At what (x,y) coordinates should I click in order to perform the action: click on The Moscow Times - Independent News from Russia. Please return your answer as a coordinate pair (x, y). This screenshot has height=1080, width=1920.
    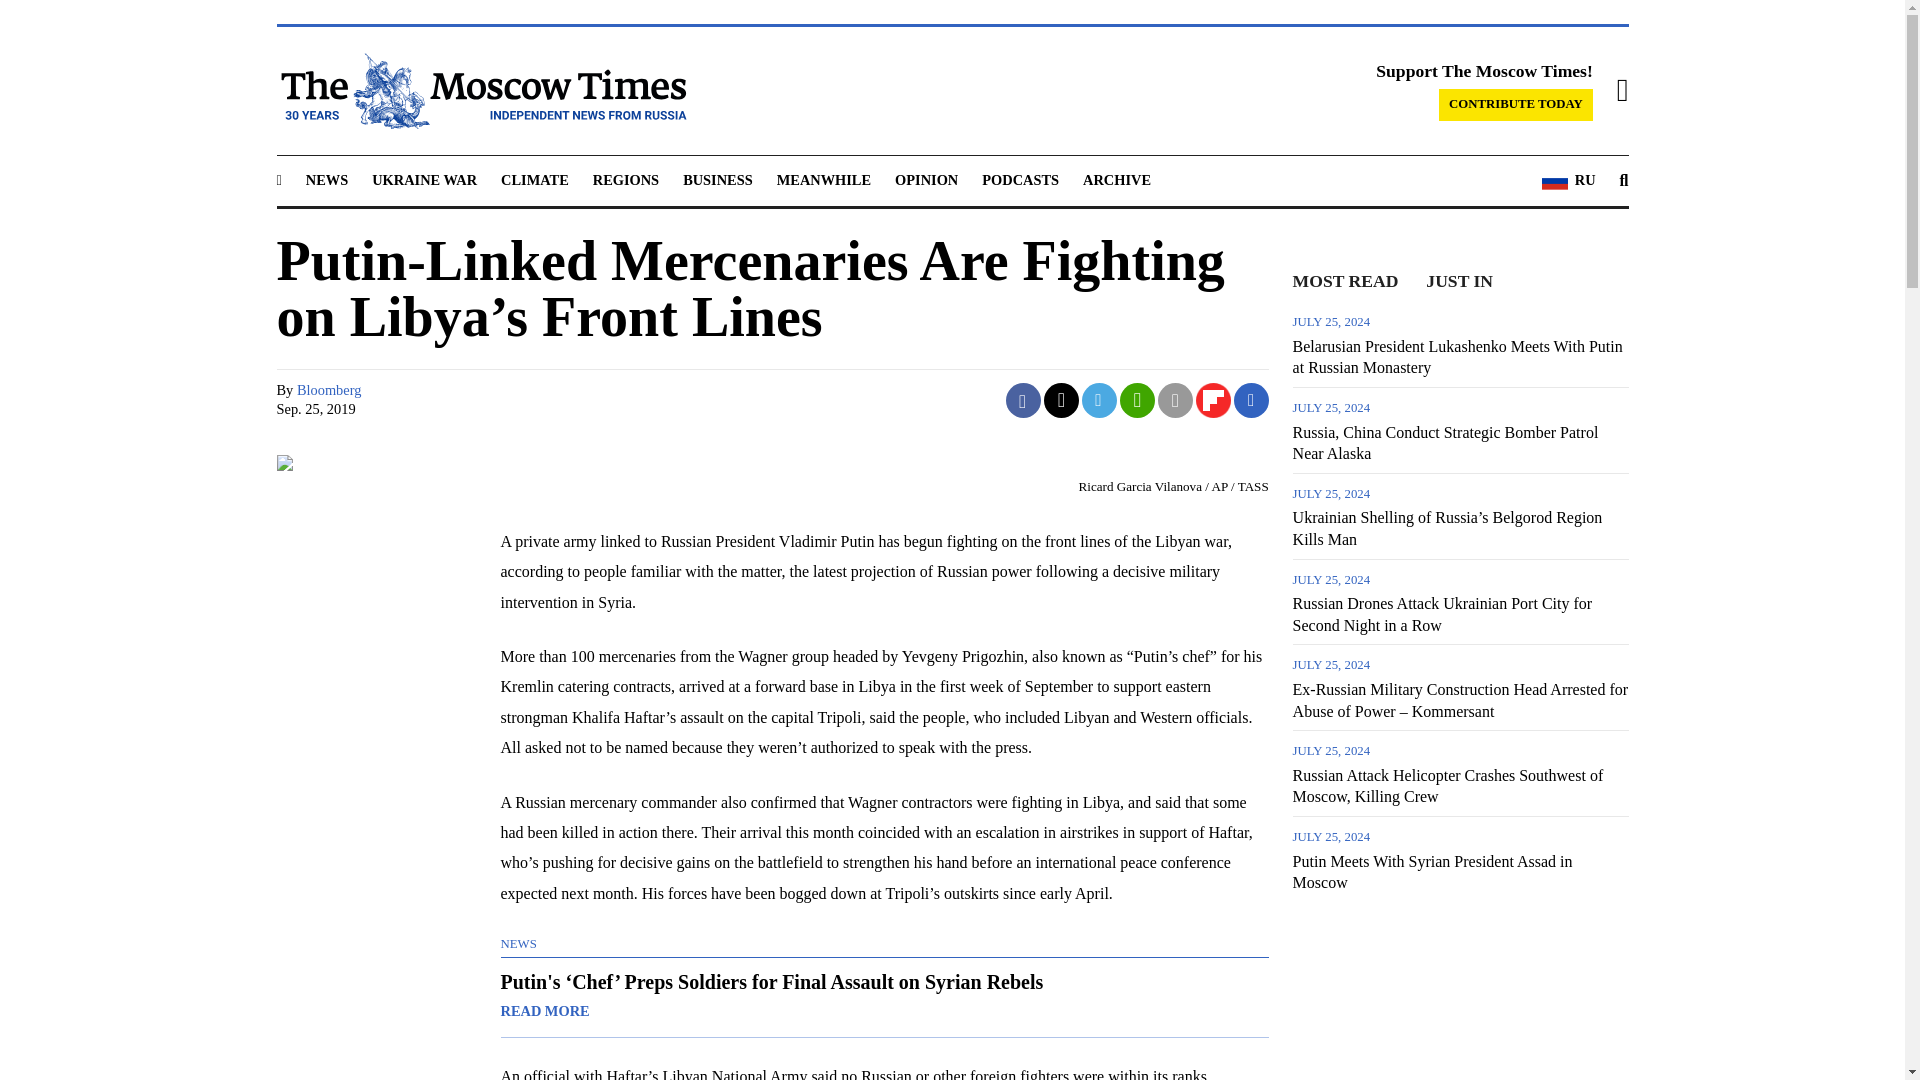
    Looking at the image, I should click on (480, 90).